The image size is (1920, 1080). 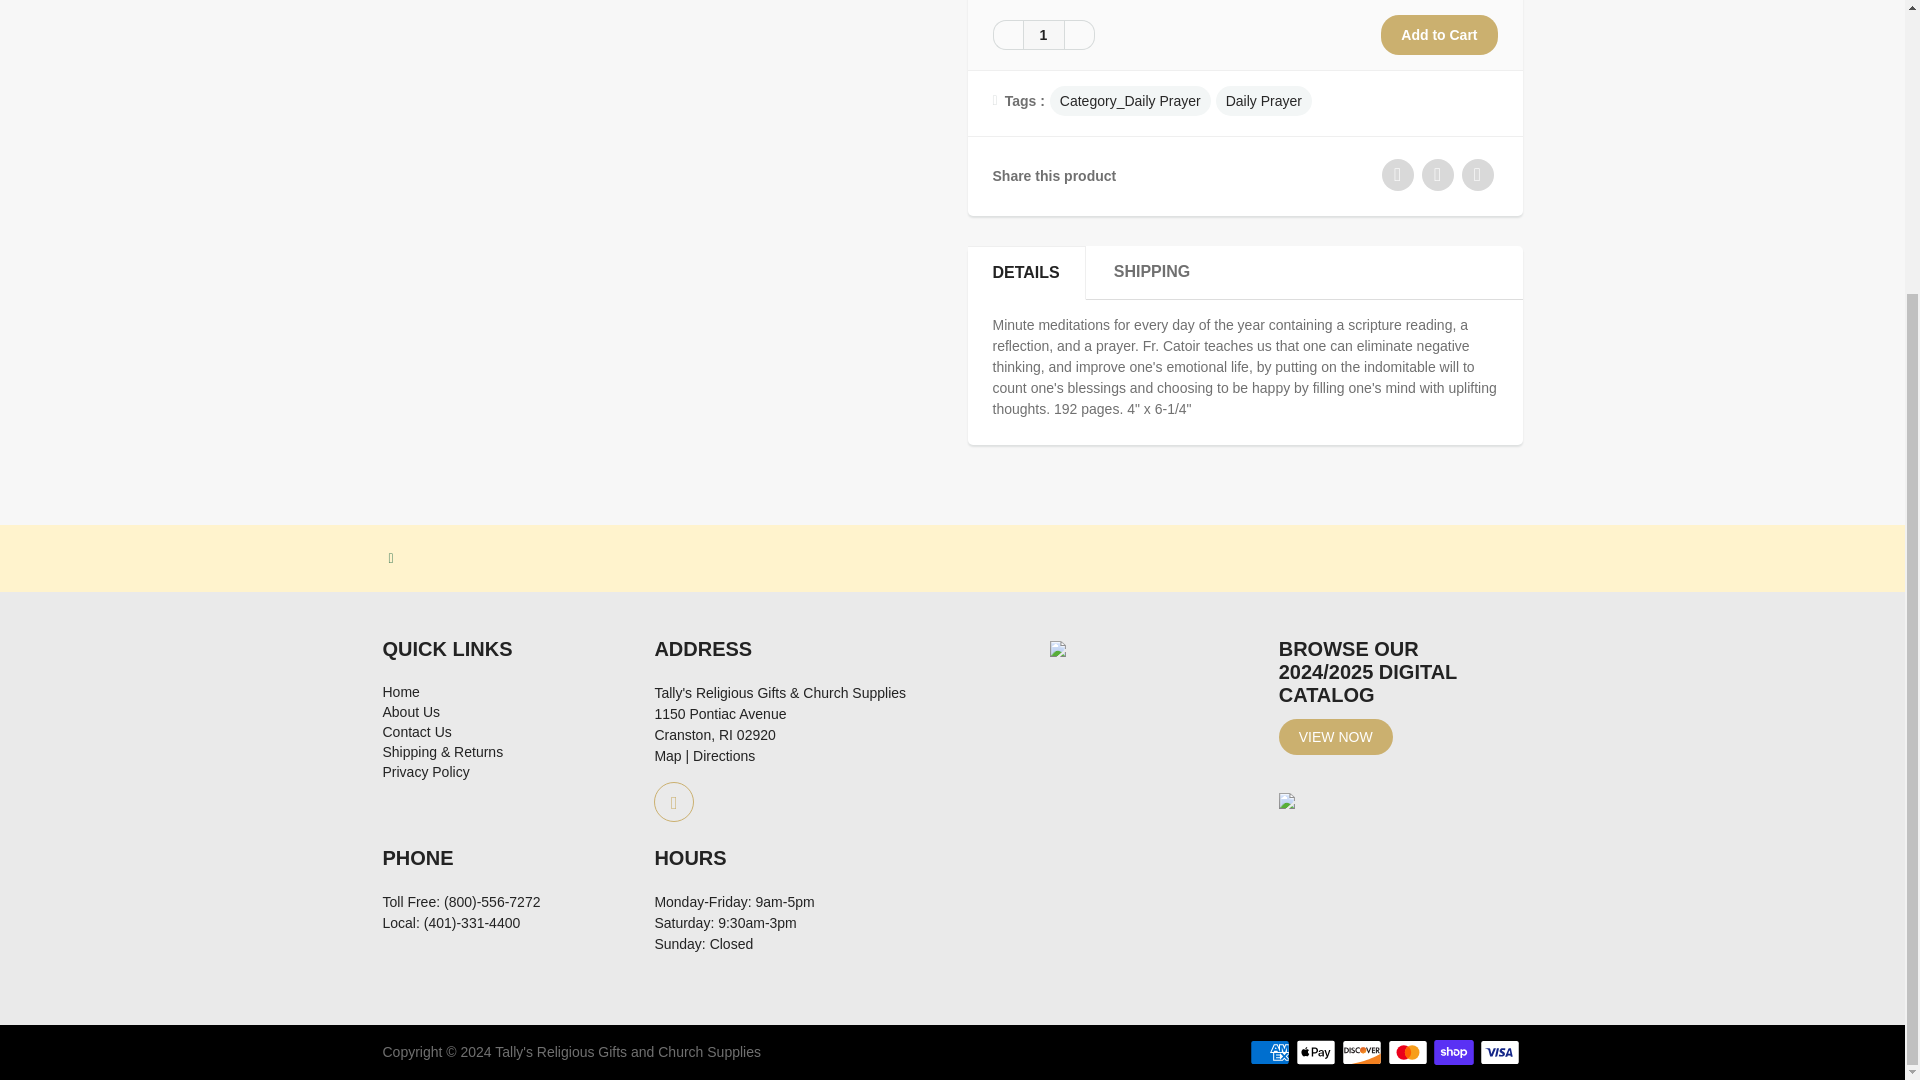 What do you see at coordinates (1042, 34) in the screenshot?
I see `1` at bounding box center [1042, 34].